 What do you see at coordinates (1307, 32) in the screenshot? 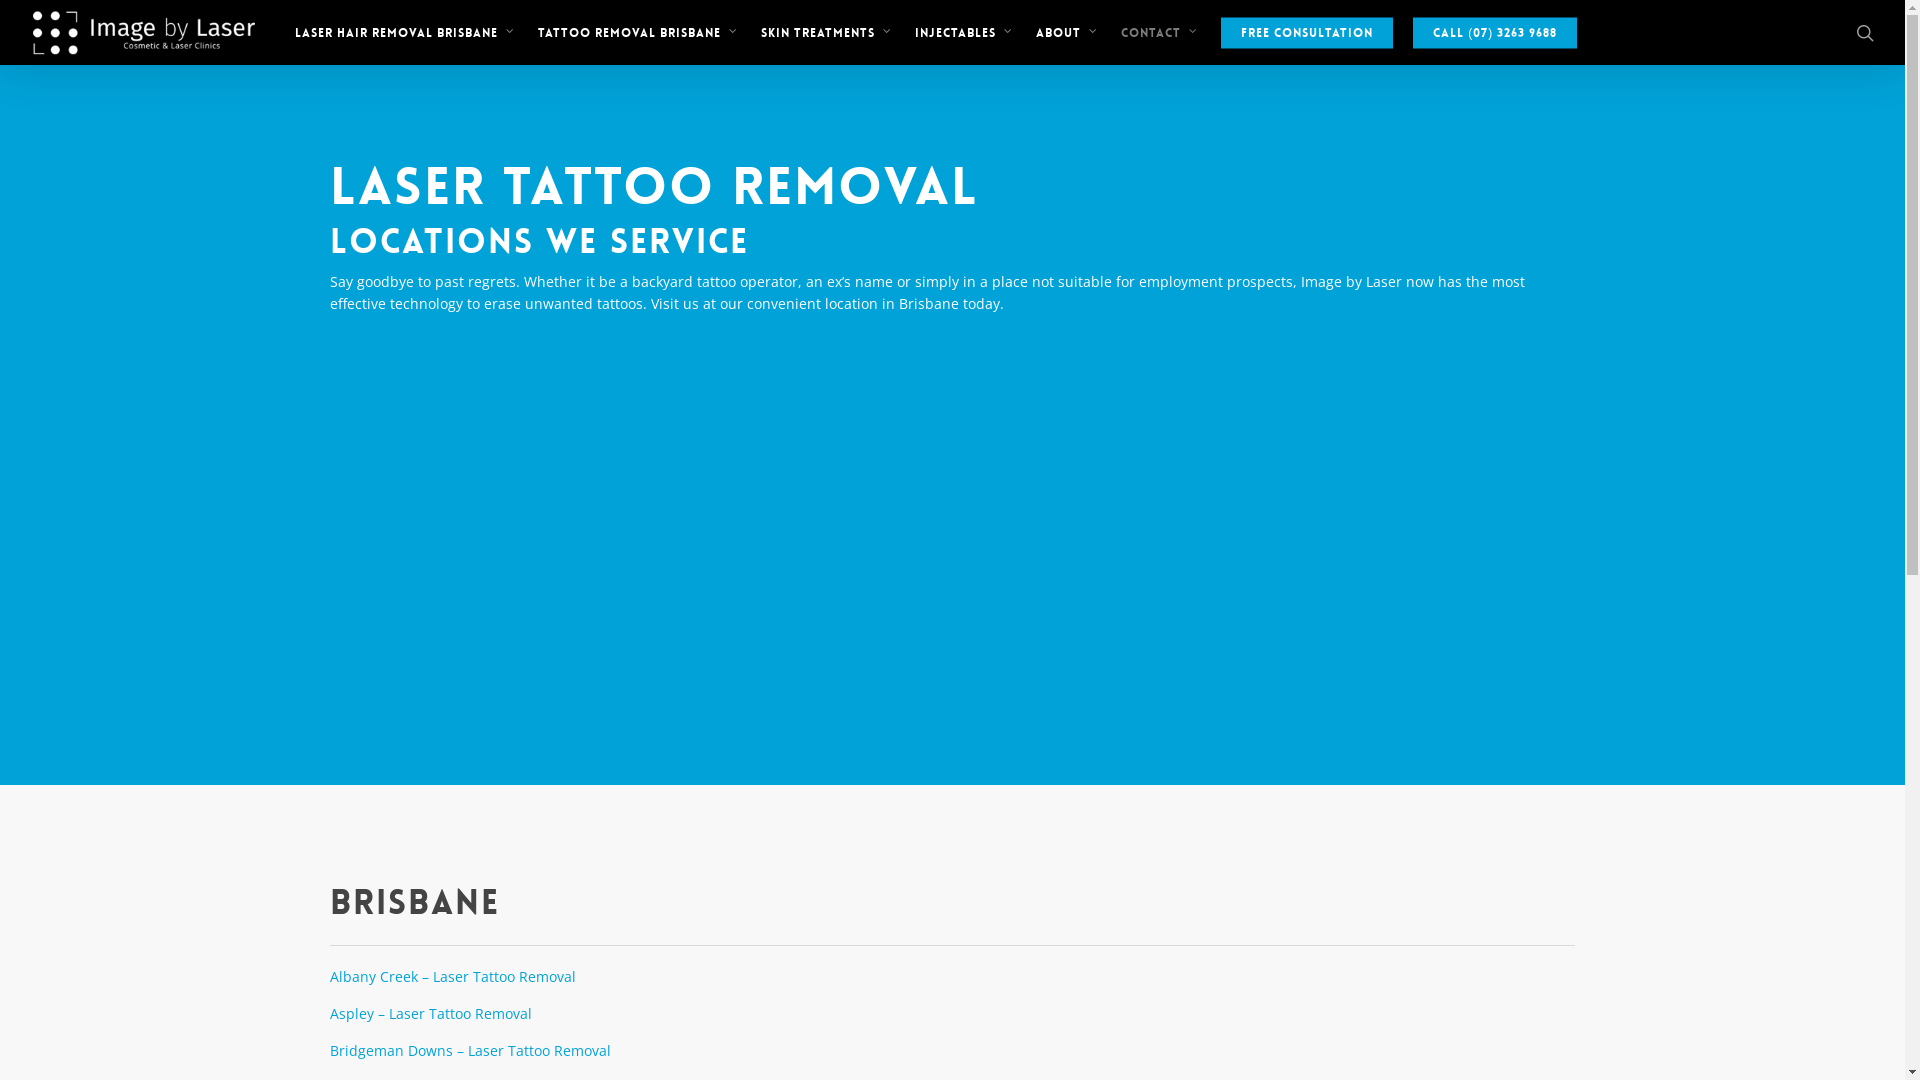
I see `FREE CONSULTATION` at bounding box center [1307, 32].